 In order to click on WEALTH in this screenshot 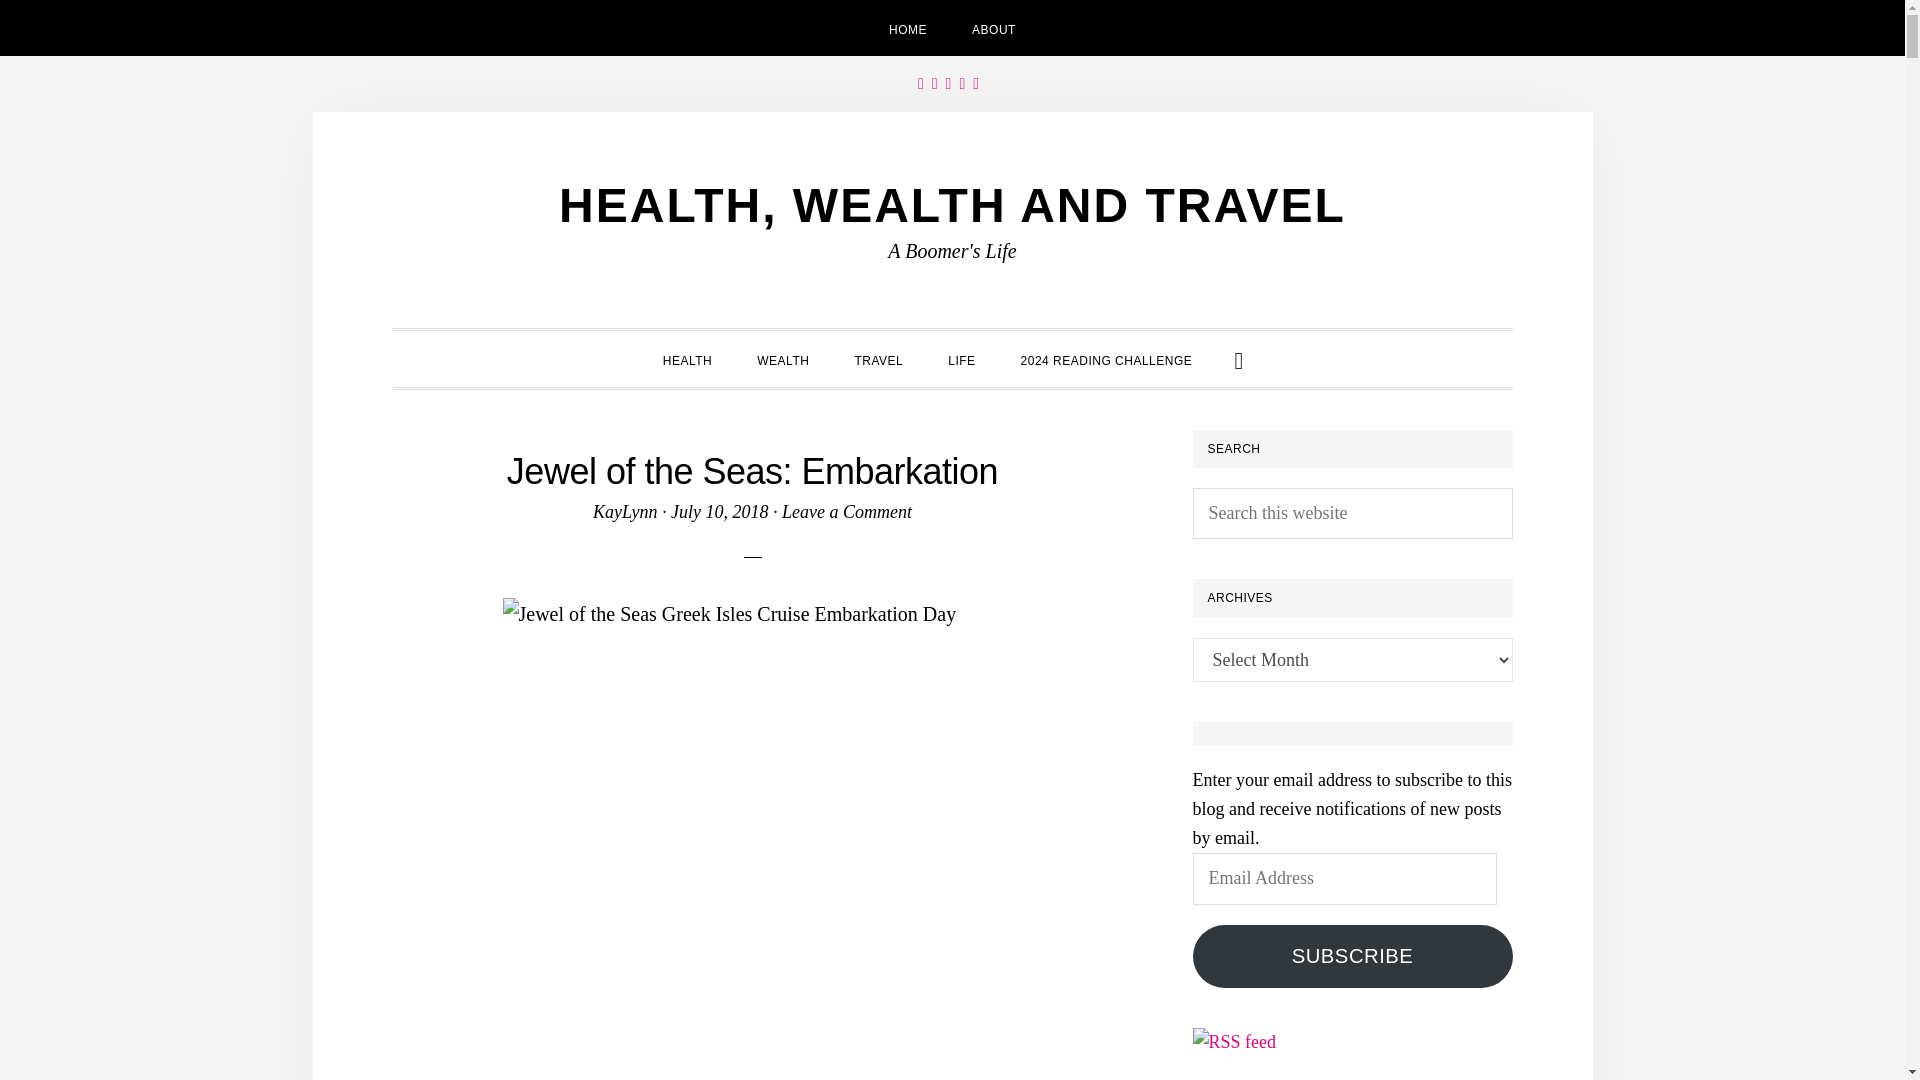, I will do `click(783, 358)`.